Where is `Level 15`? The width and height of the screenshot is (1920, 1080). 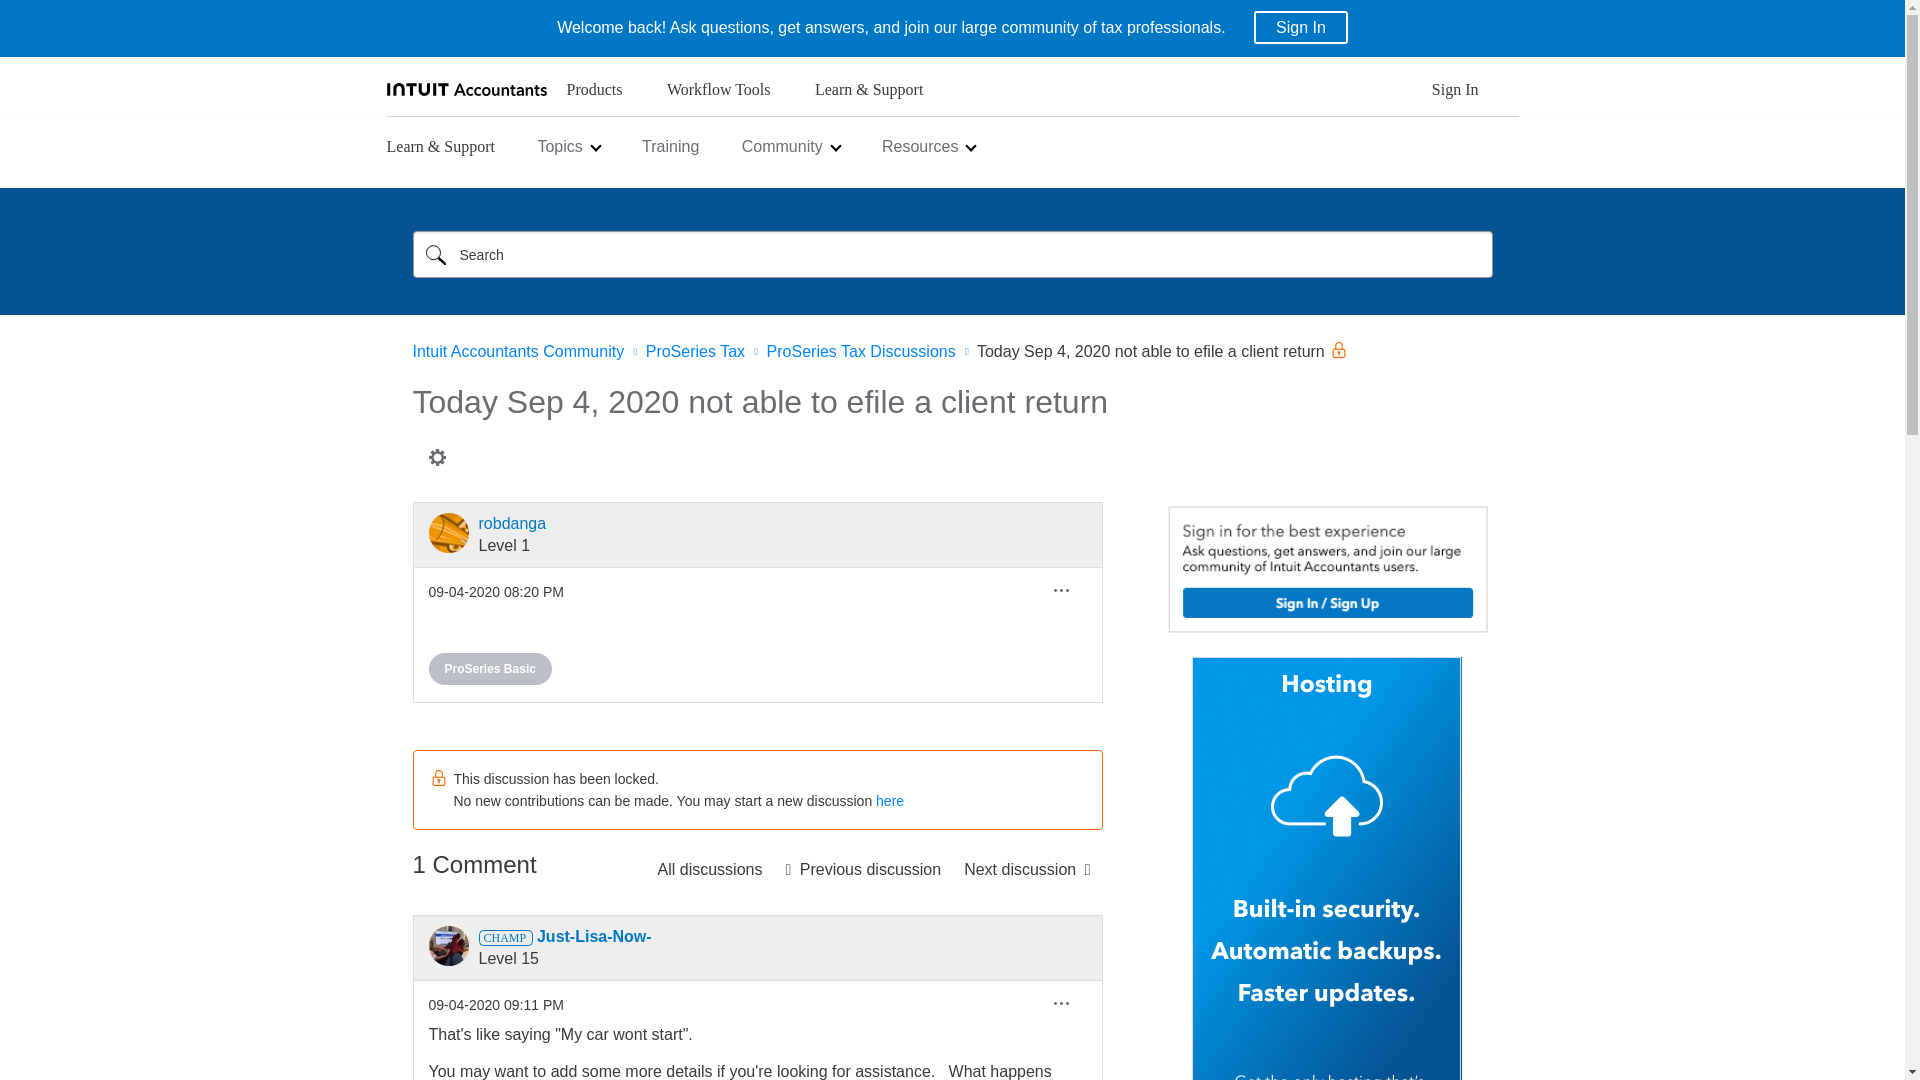
Level 15 is located at coordinates (504, 938).